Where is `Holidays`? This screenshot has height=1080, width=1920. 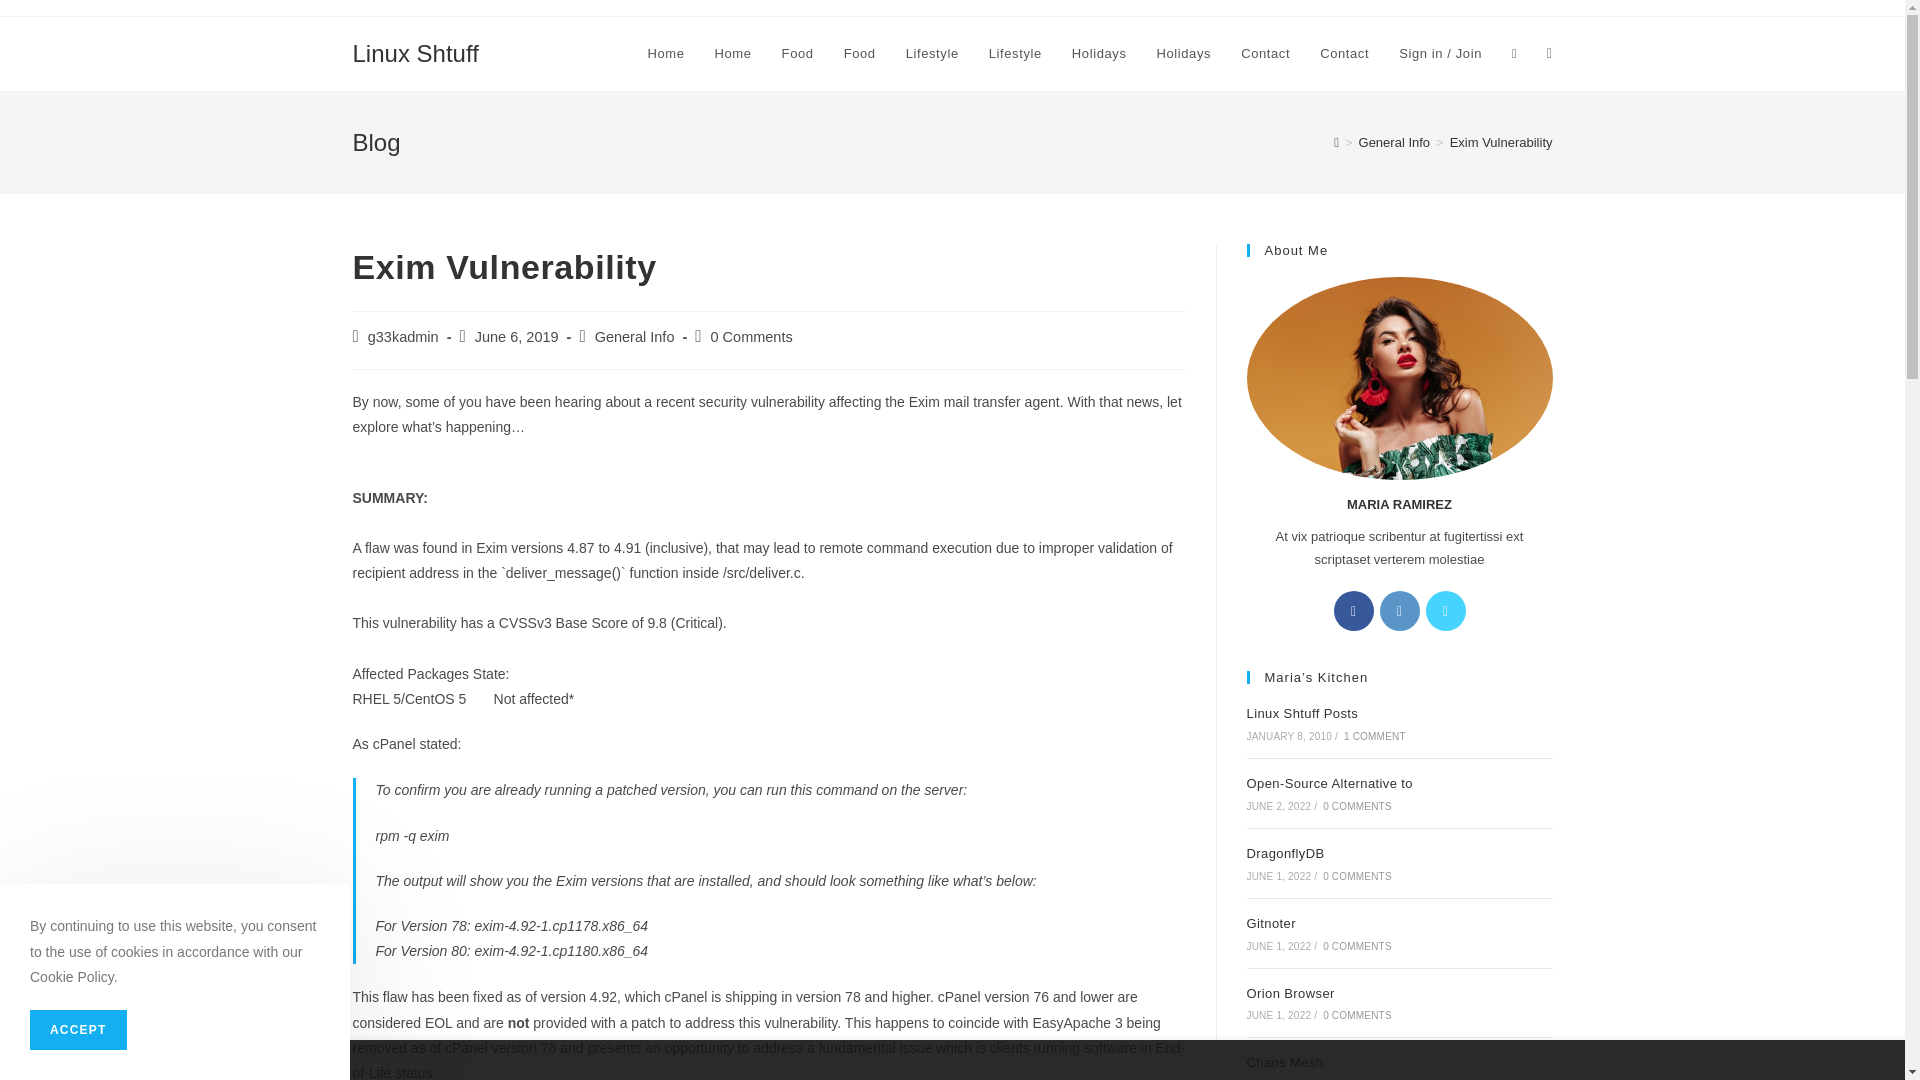 Holidays is located at coordinates (1184, 54).